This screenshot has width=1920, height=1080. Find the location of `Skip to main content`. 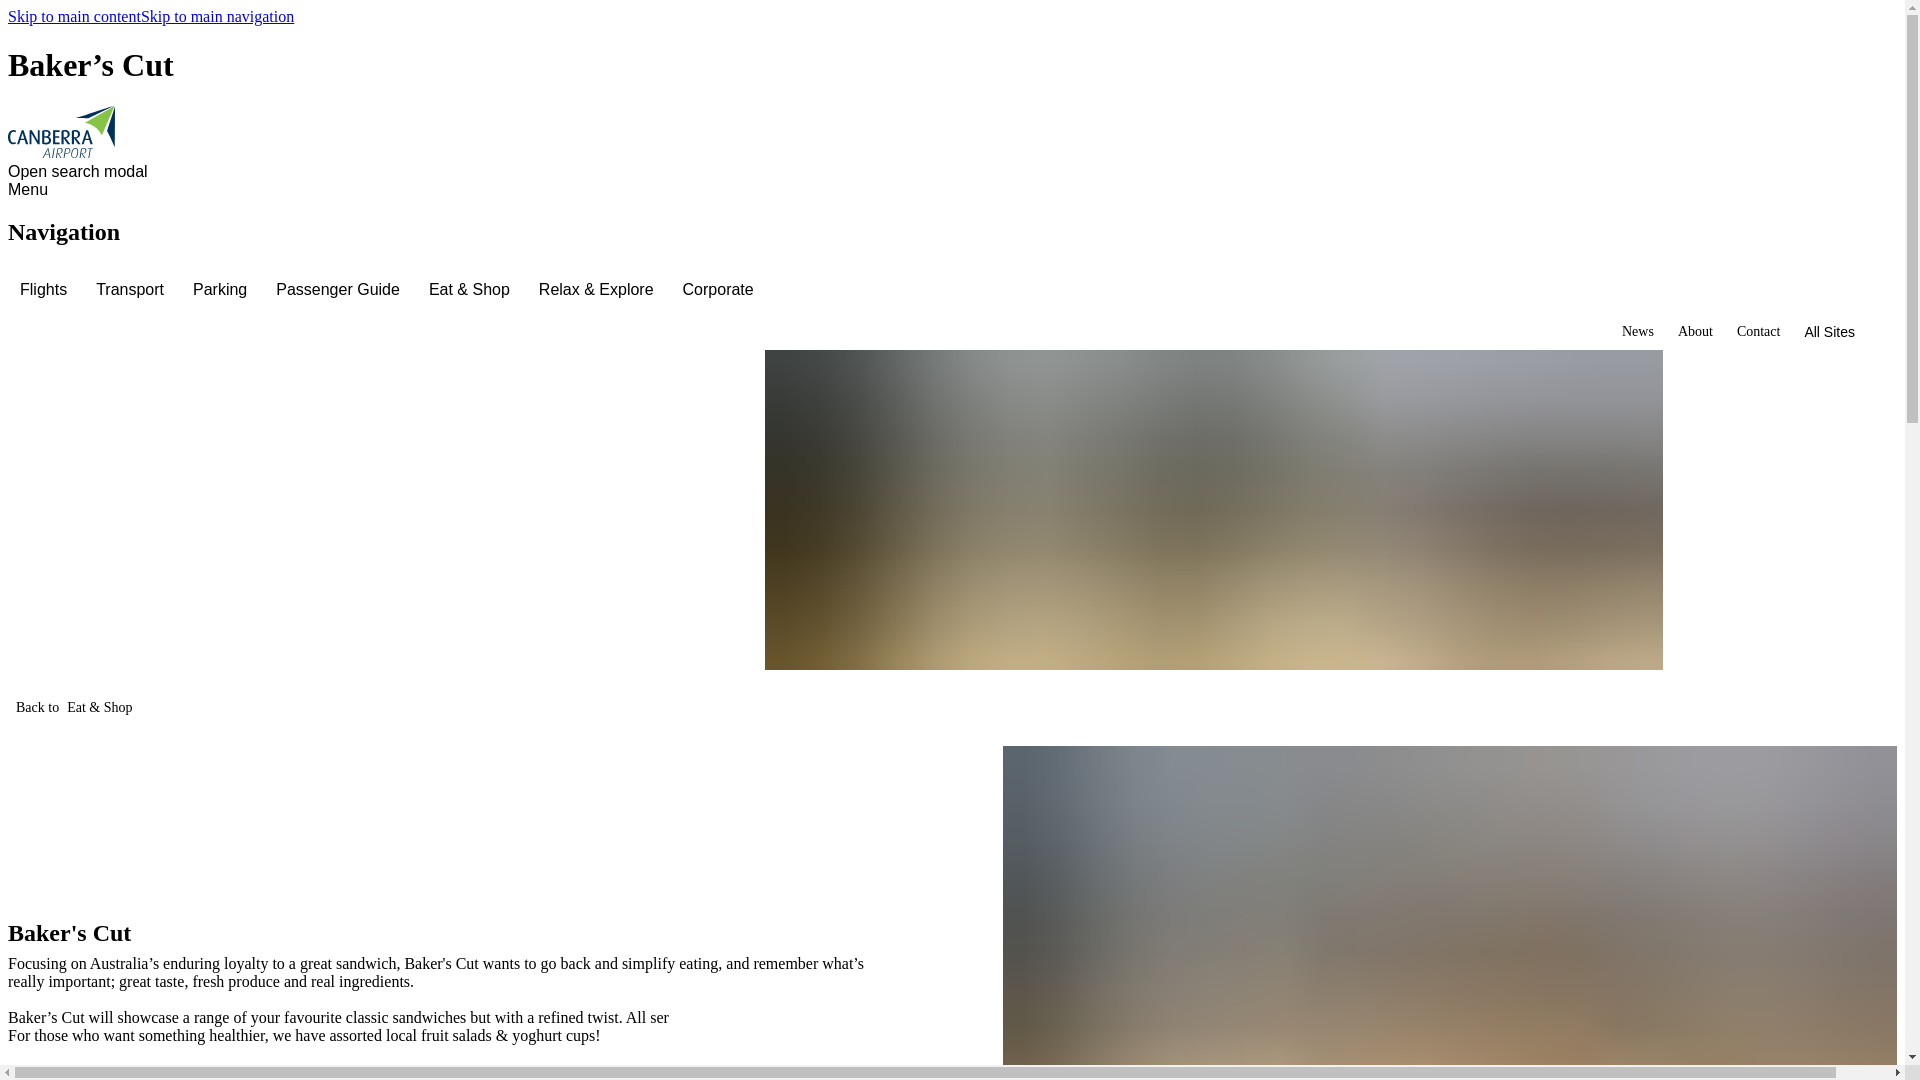

Skip to main content is located at coordinates (74, 16).